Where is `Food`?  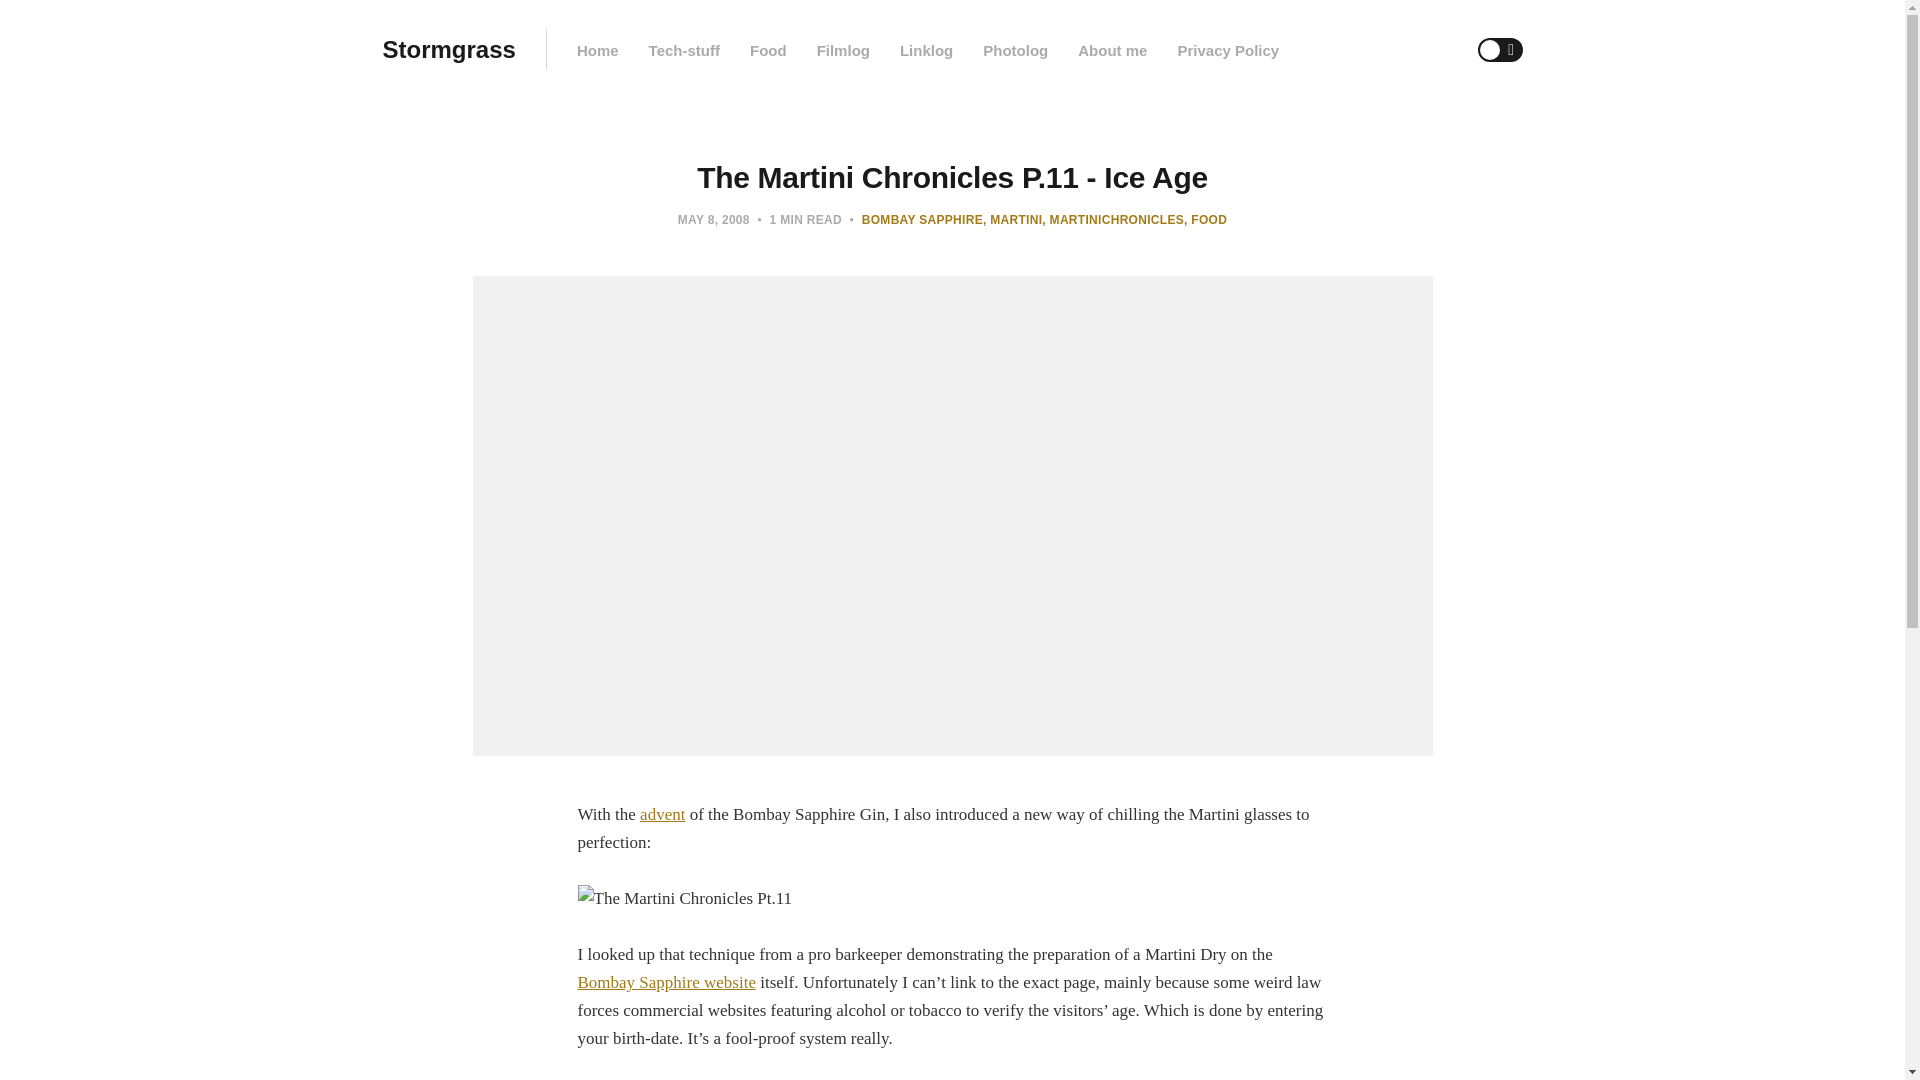
Food is located at coordinates (768, 50).